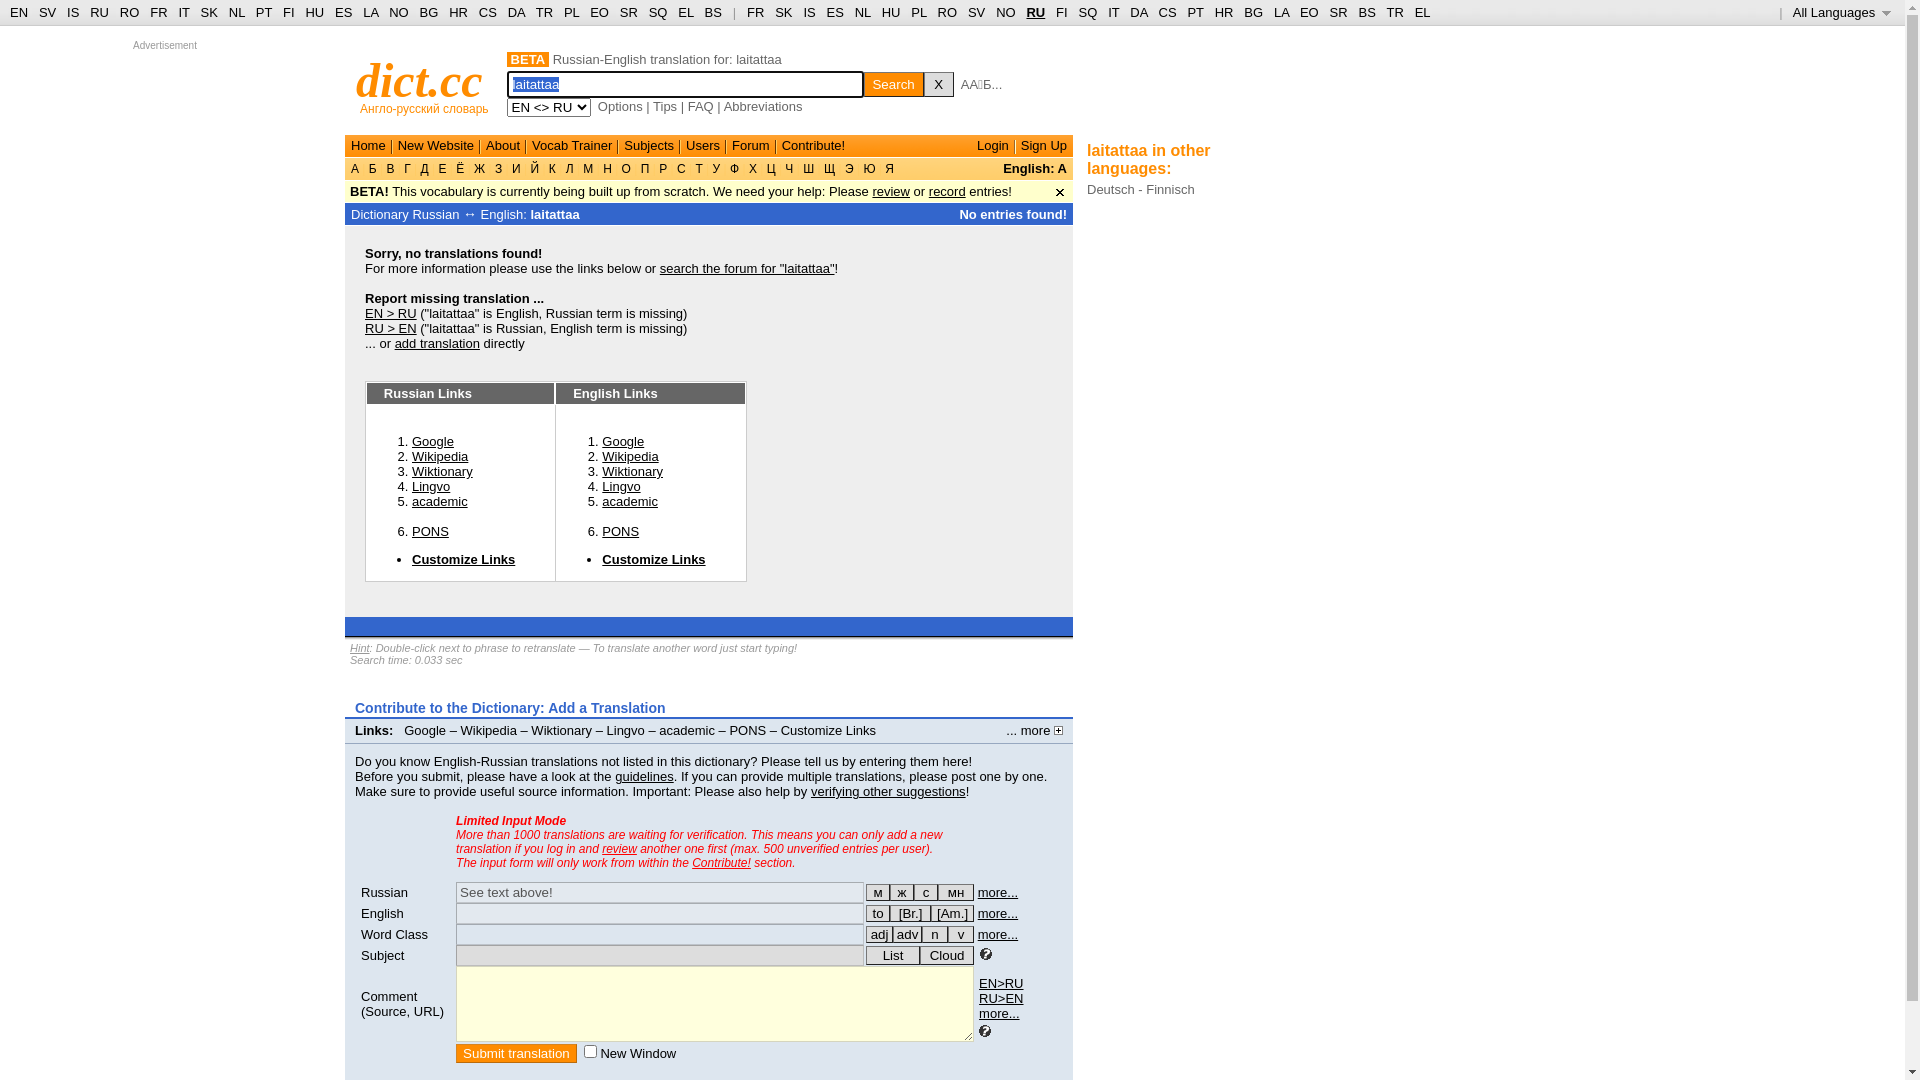  Describe the element at coordinates (210, 12) in the screenshot. I see `SK` at that location.